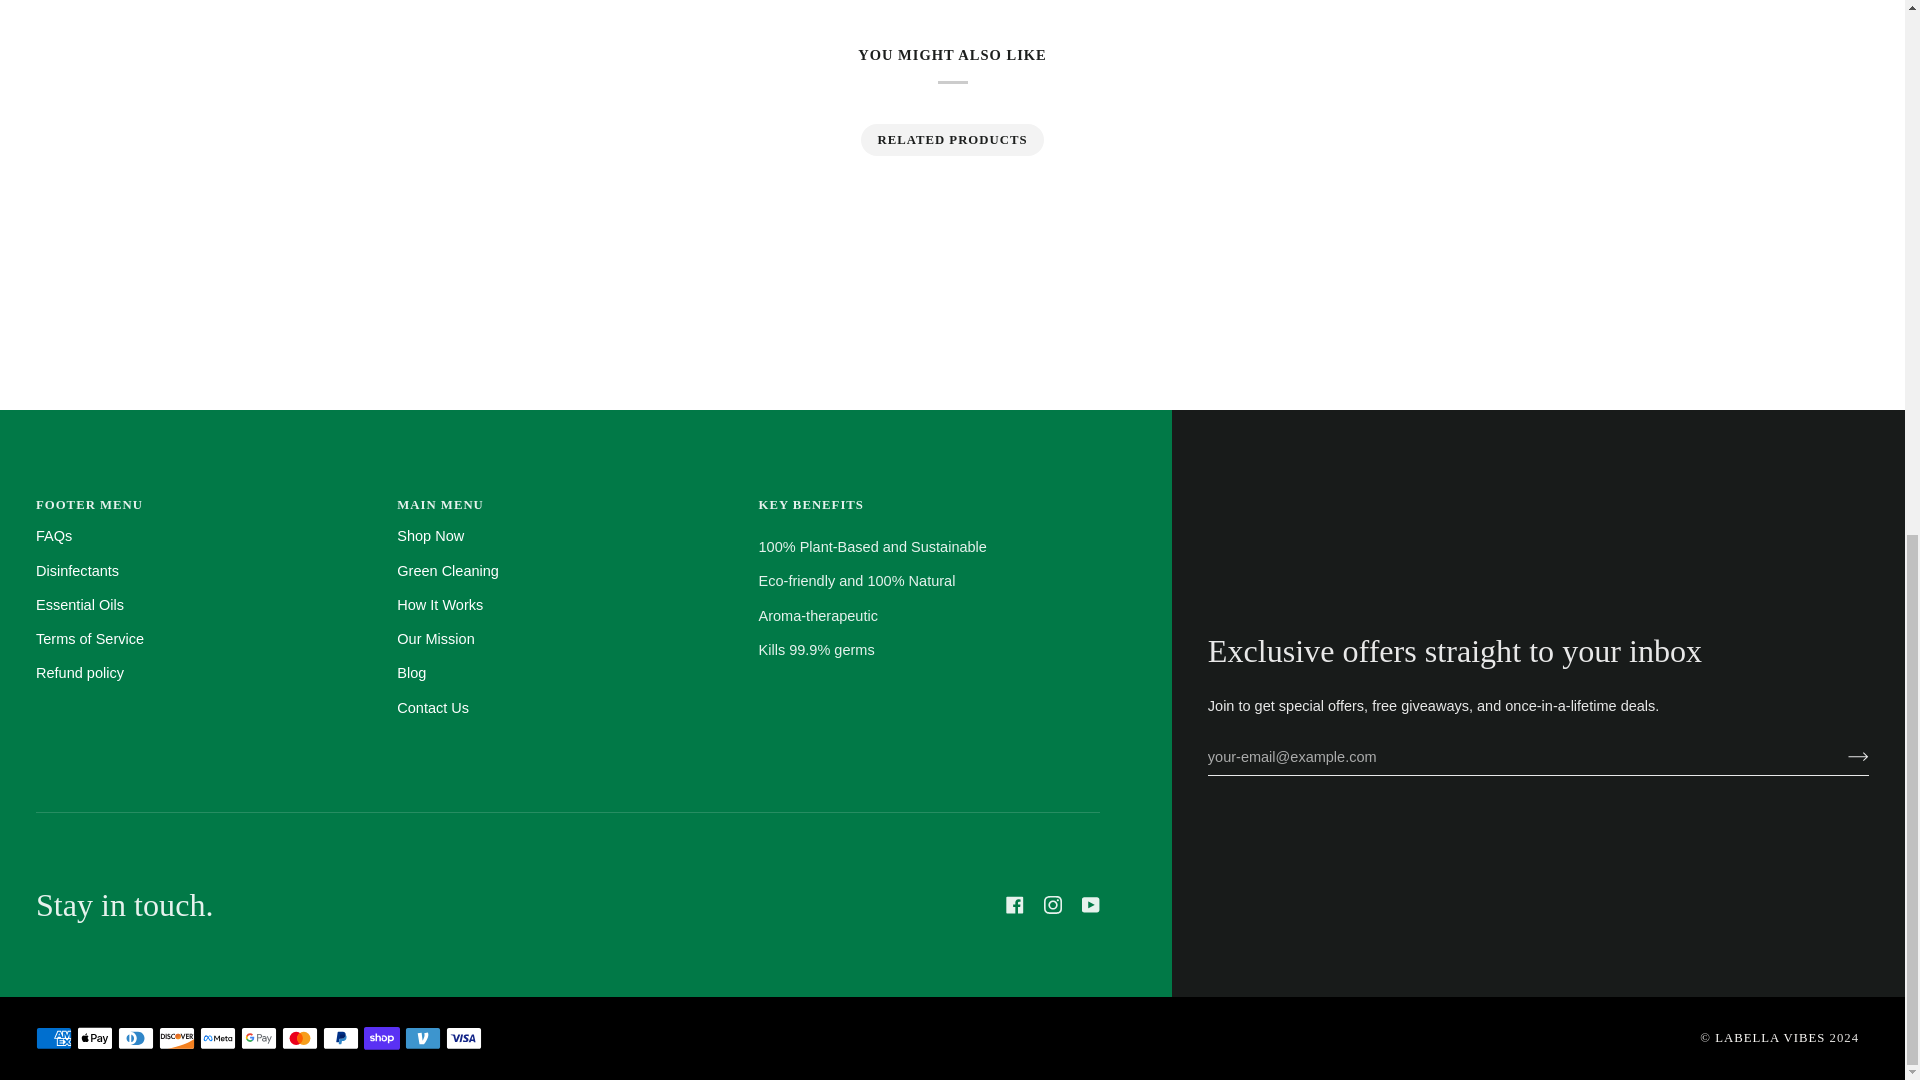  Describe the element at coordinates (1052, 904) in the screenshot. I see `Instagram` at that location.